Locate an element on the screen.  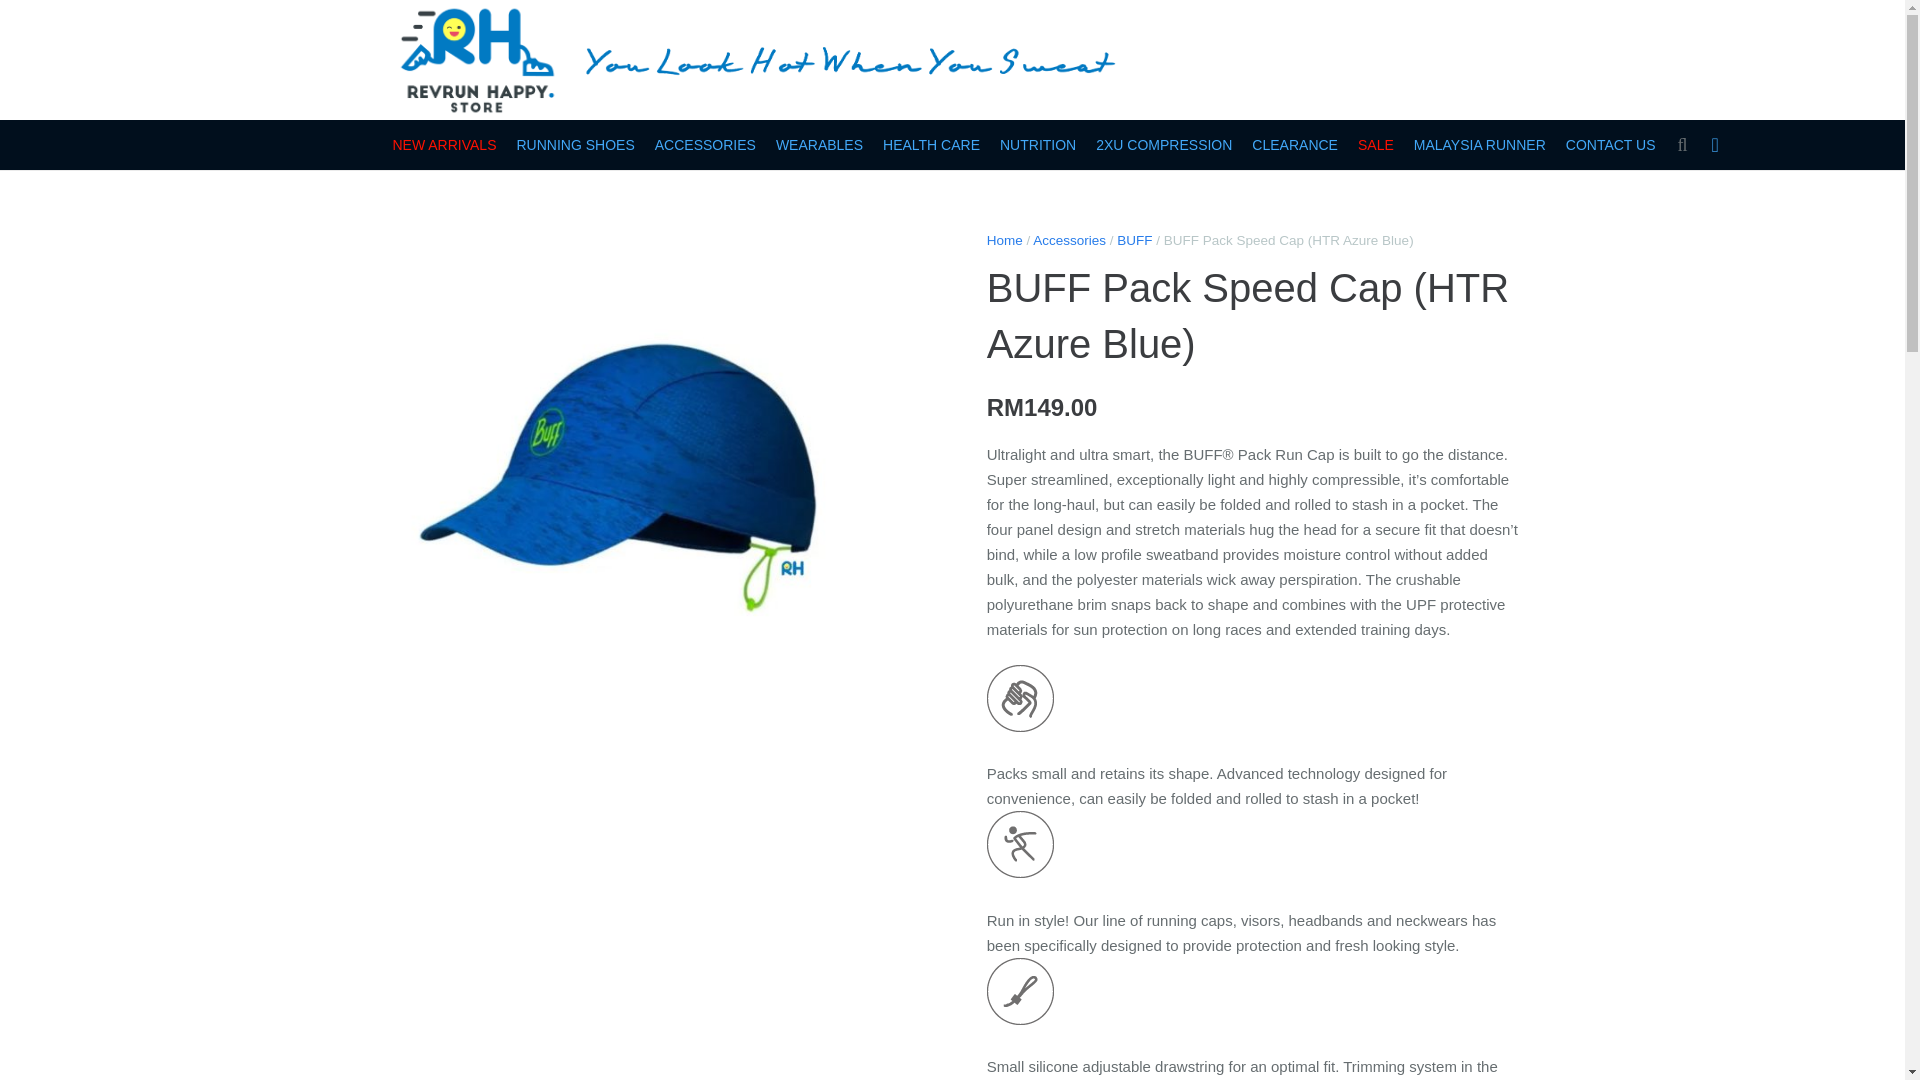
BUFF is located at coordinates (1134, 240).